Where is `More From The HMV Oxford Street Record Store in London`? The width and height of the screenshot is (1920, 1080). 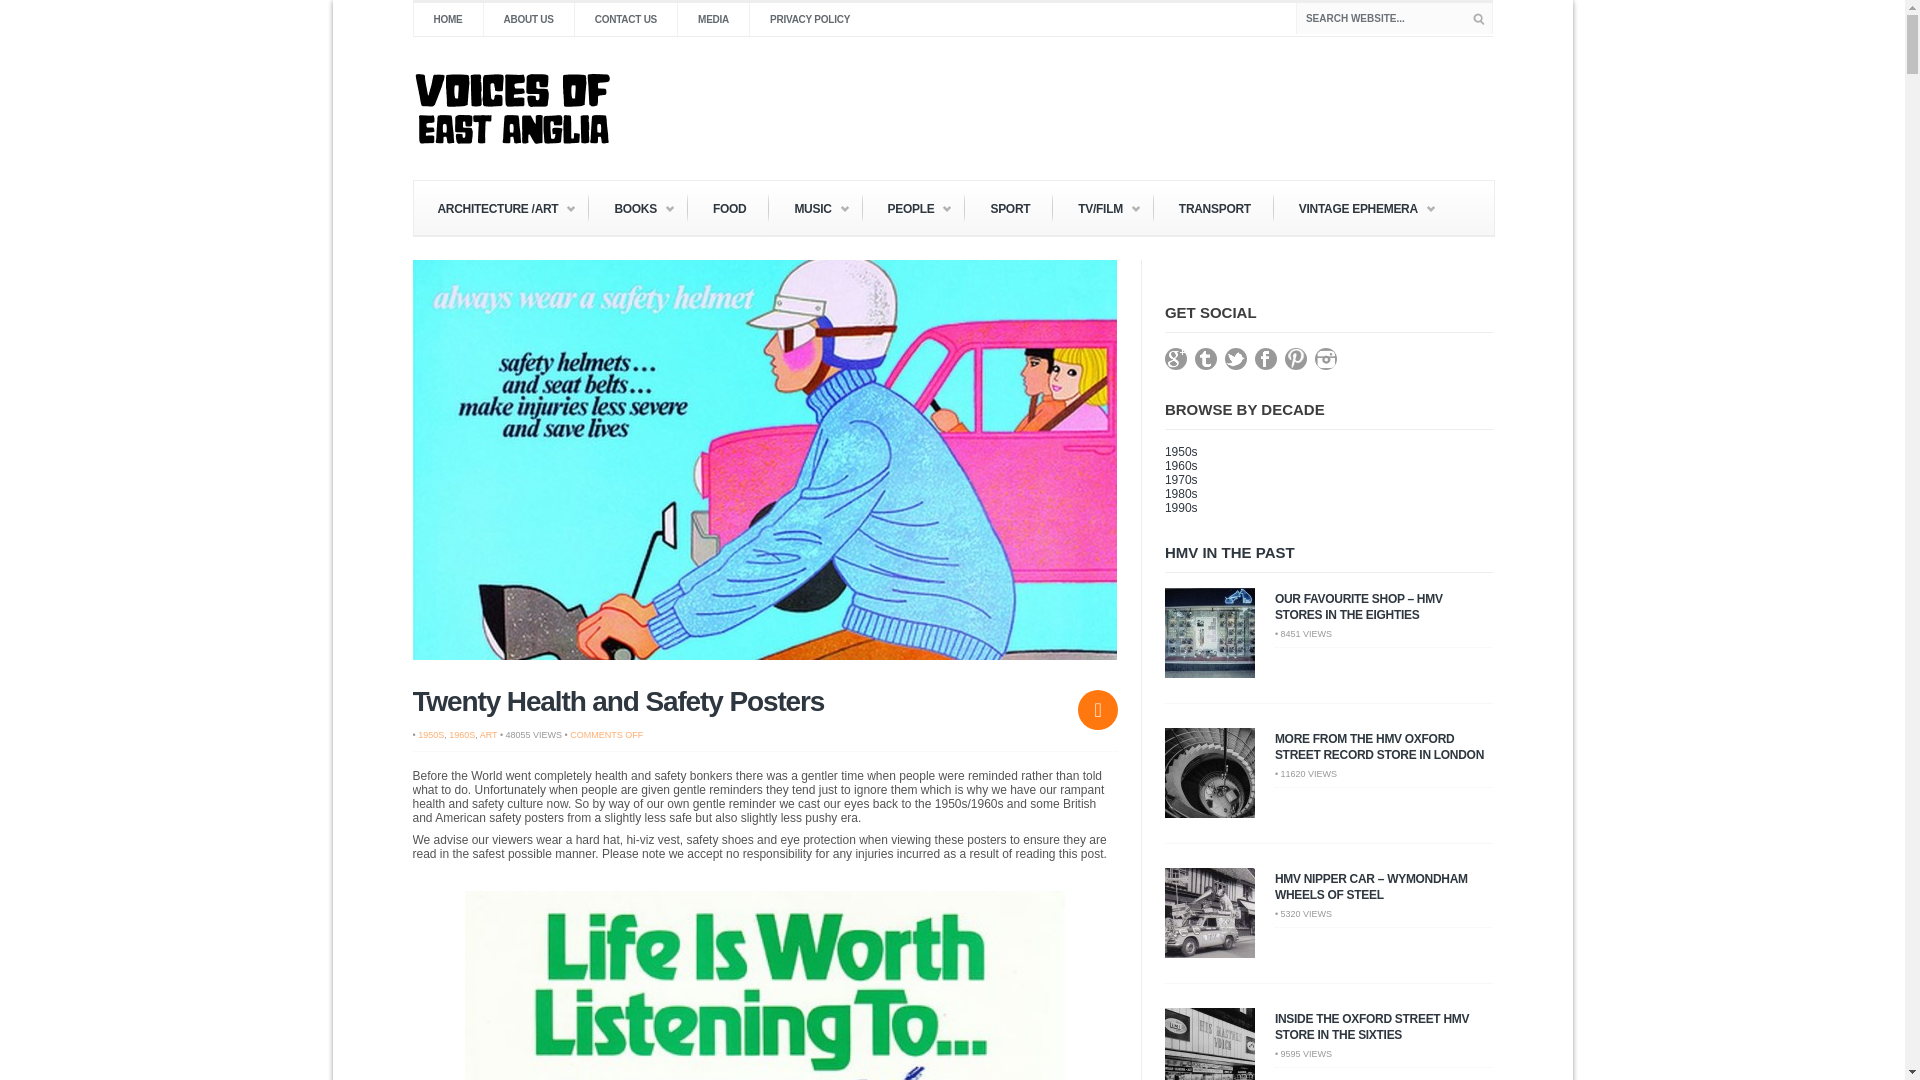
More From The HMV Oxford Street Record Store in London is located at coordinates (1379, 747).